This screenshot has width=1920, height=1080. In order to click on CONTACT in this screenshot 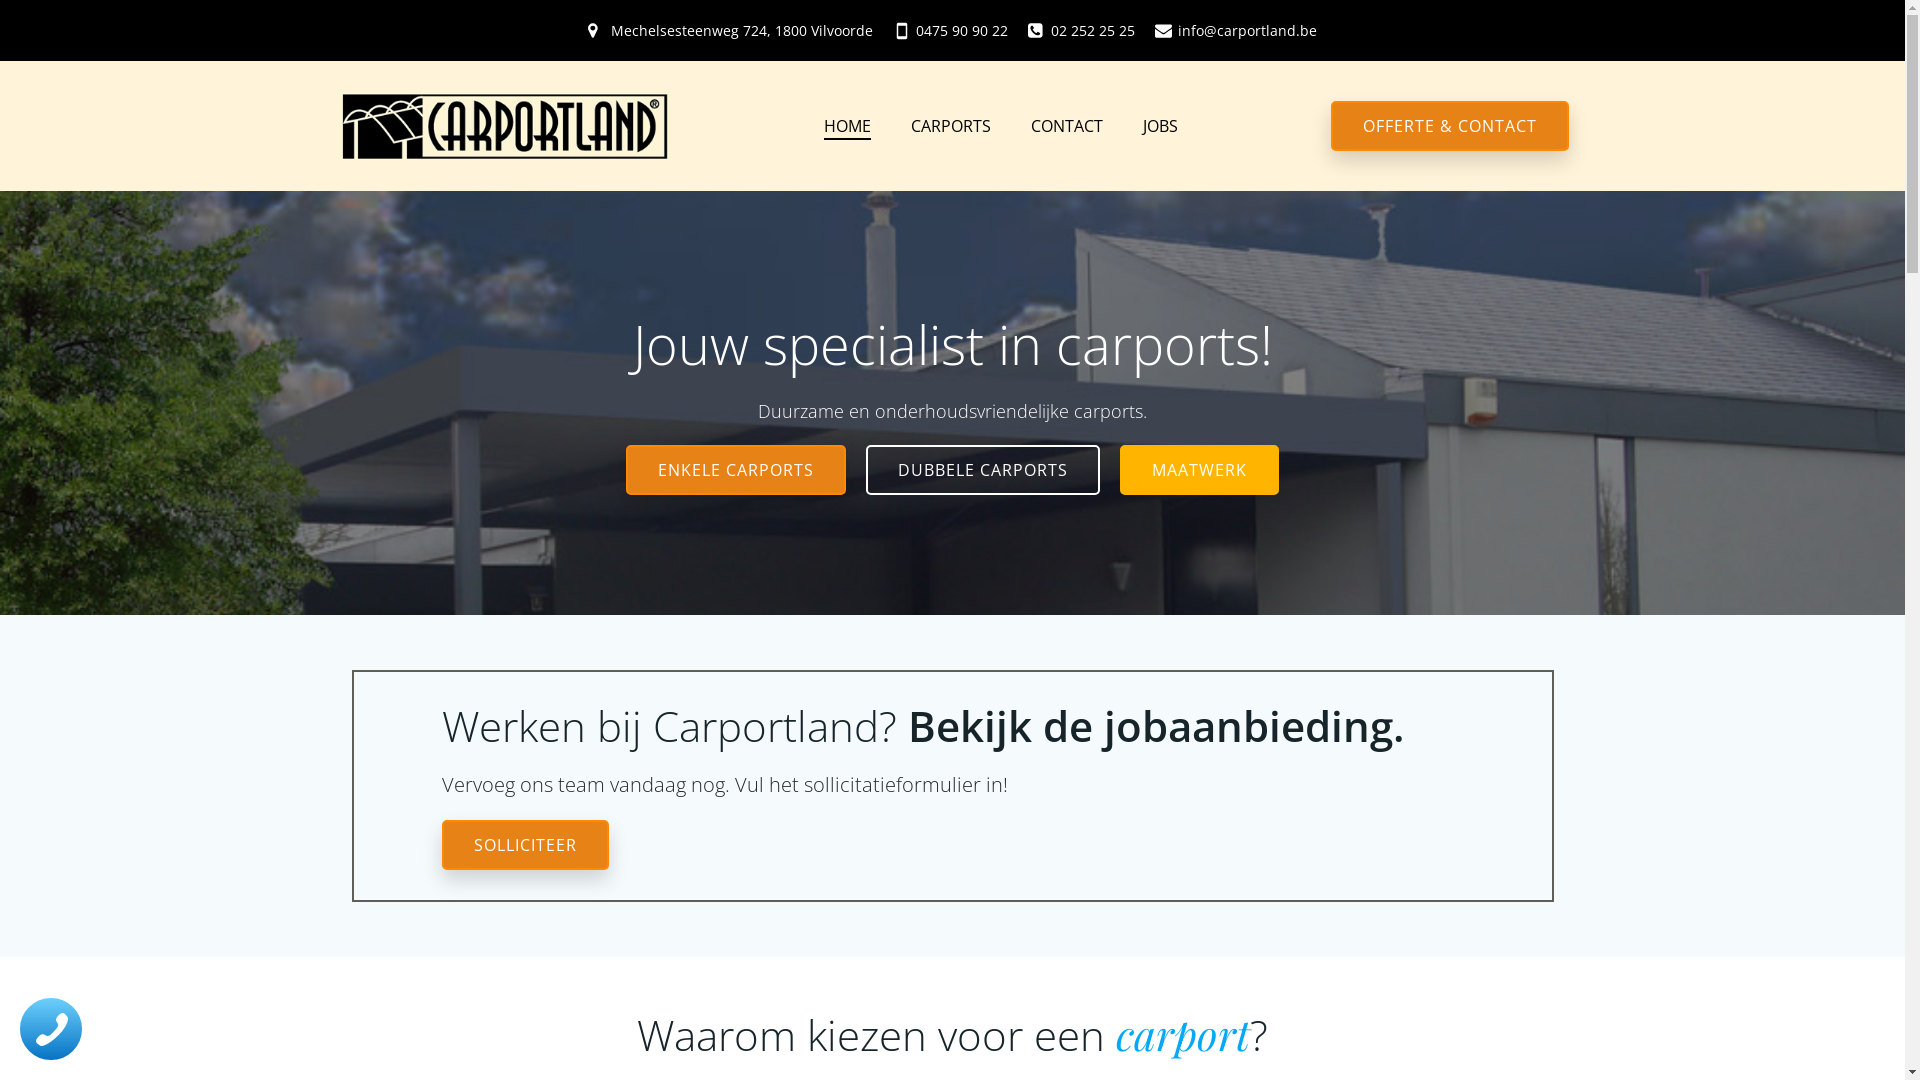, I will do `click(1067, 126)`.